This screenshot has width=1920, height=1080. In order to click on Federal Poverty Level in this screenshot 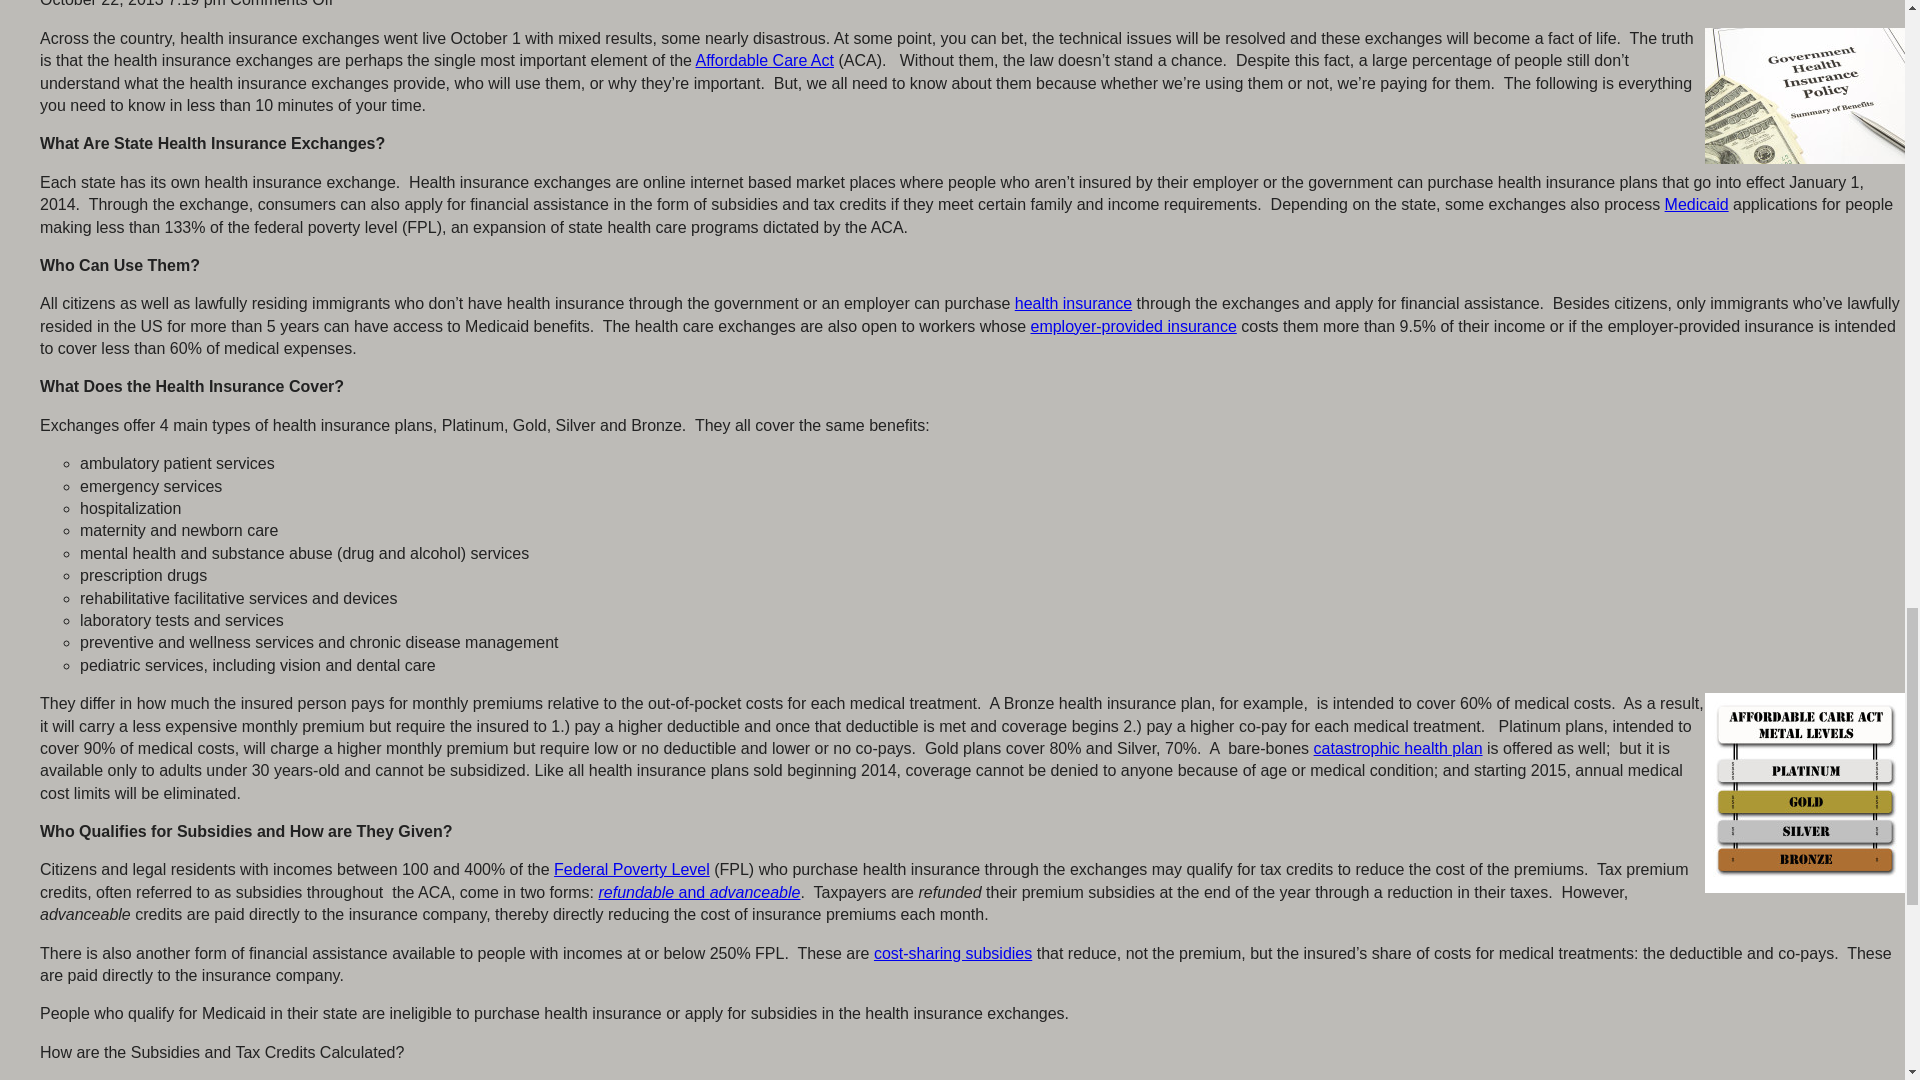, I will do `click(632, 869)`.